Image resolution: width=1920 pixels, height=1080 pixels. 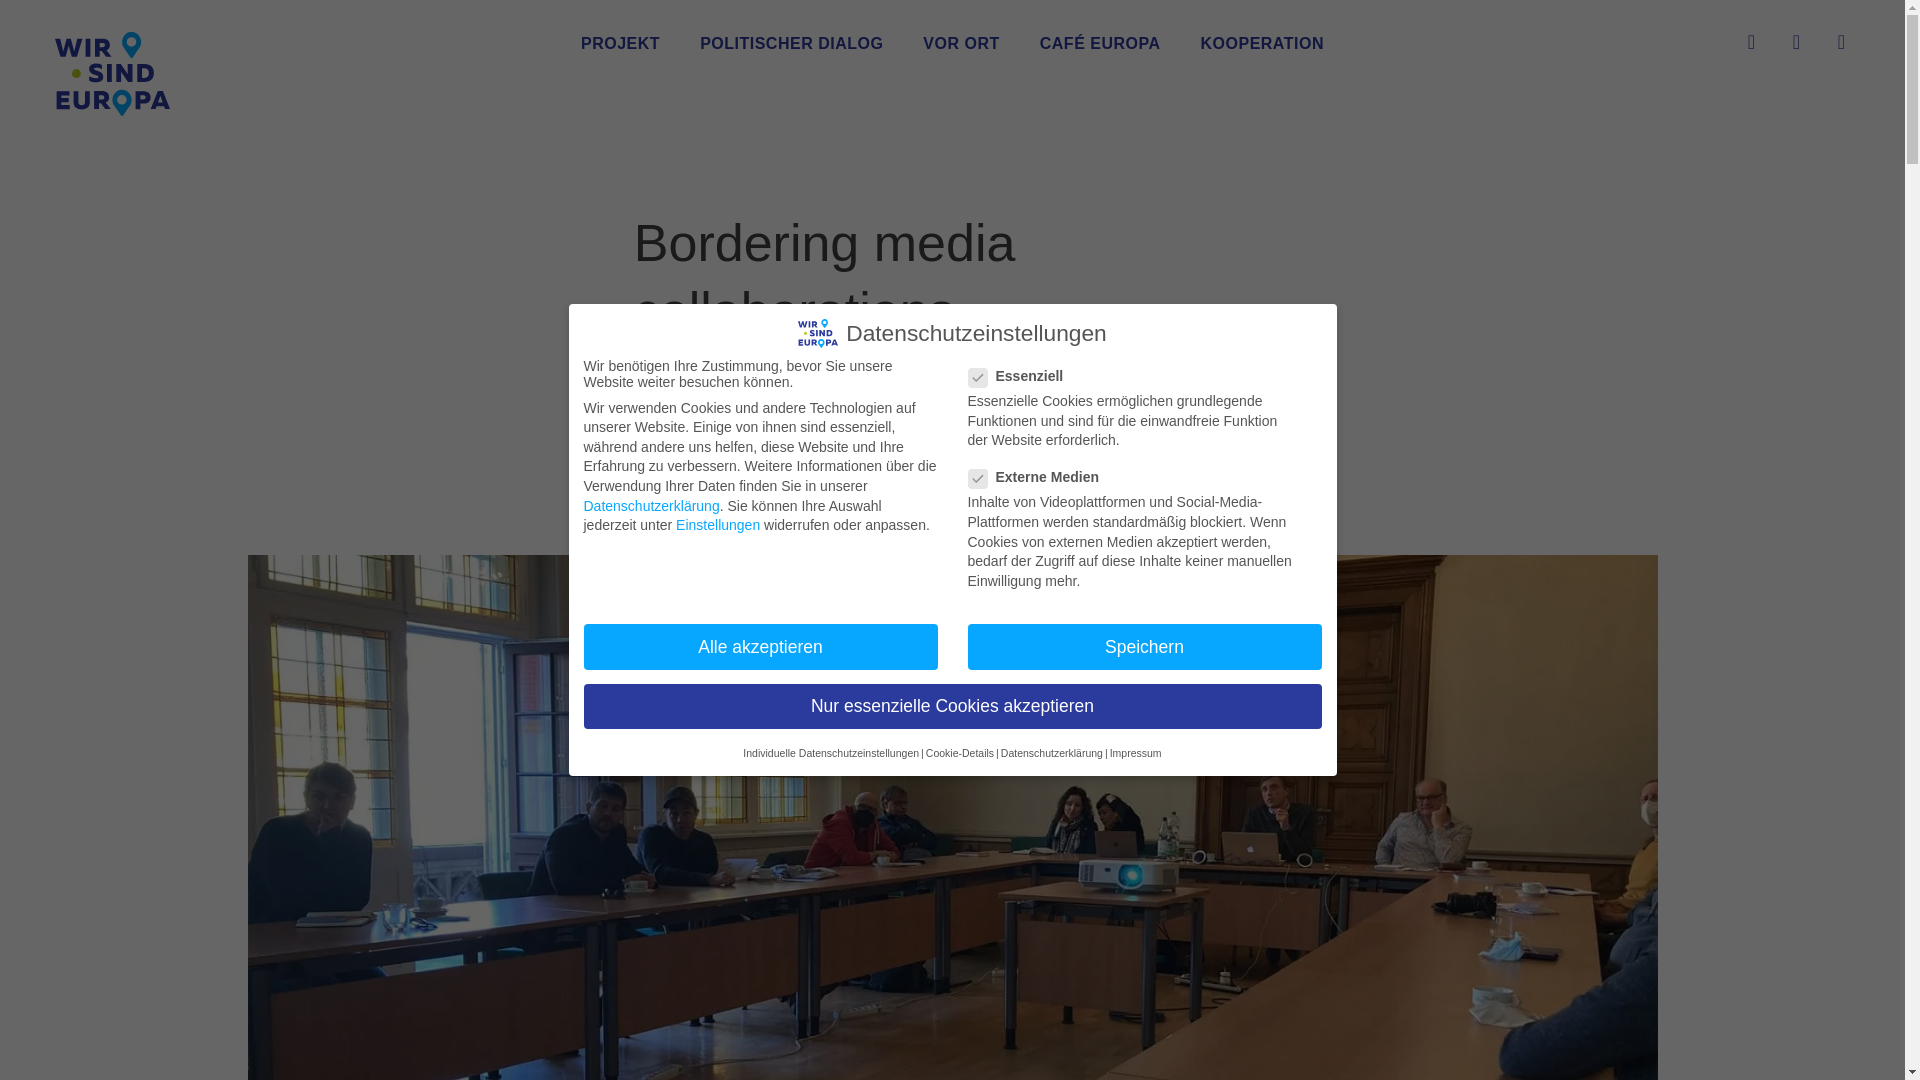 What do you see at coordinates (1135, 753) in the screenshot?
I see `Impressum` at bounding box center [1135, 753].